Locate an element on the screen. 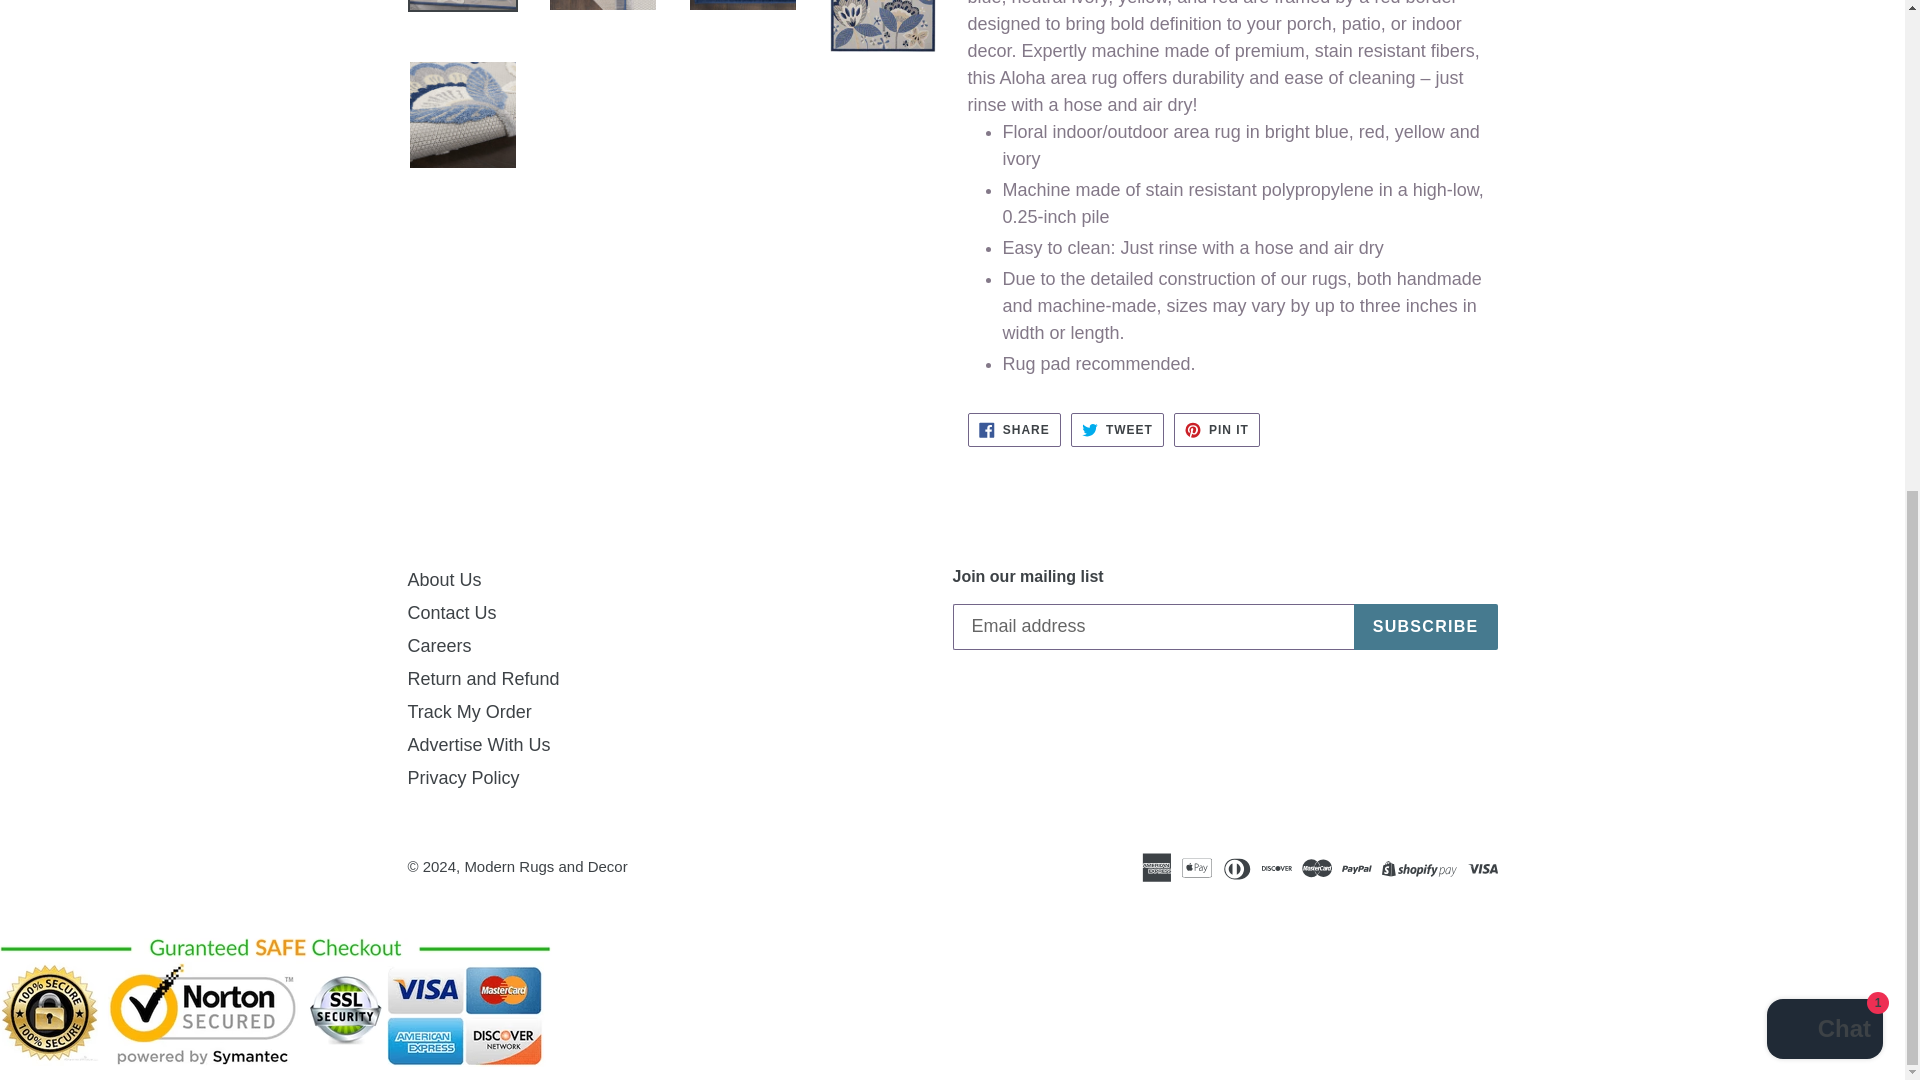  Tweet on Twitter is located at coordinates (1117, 430).